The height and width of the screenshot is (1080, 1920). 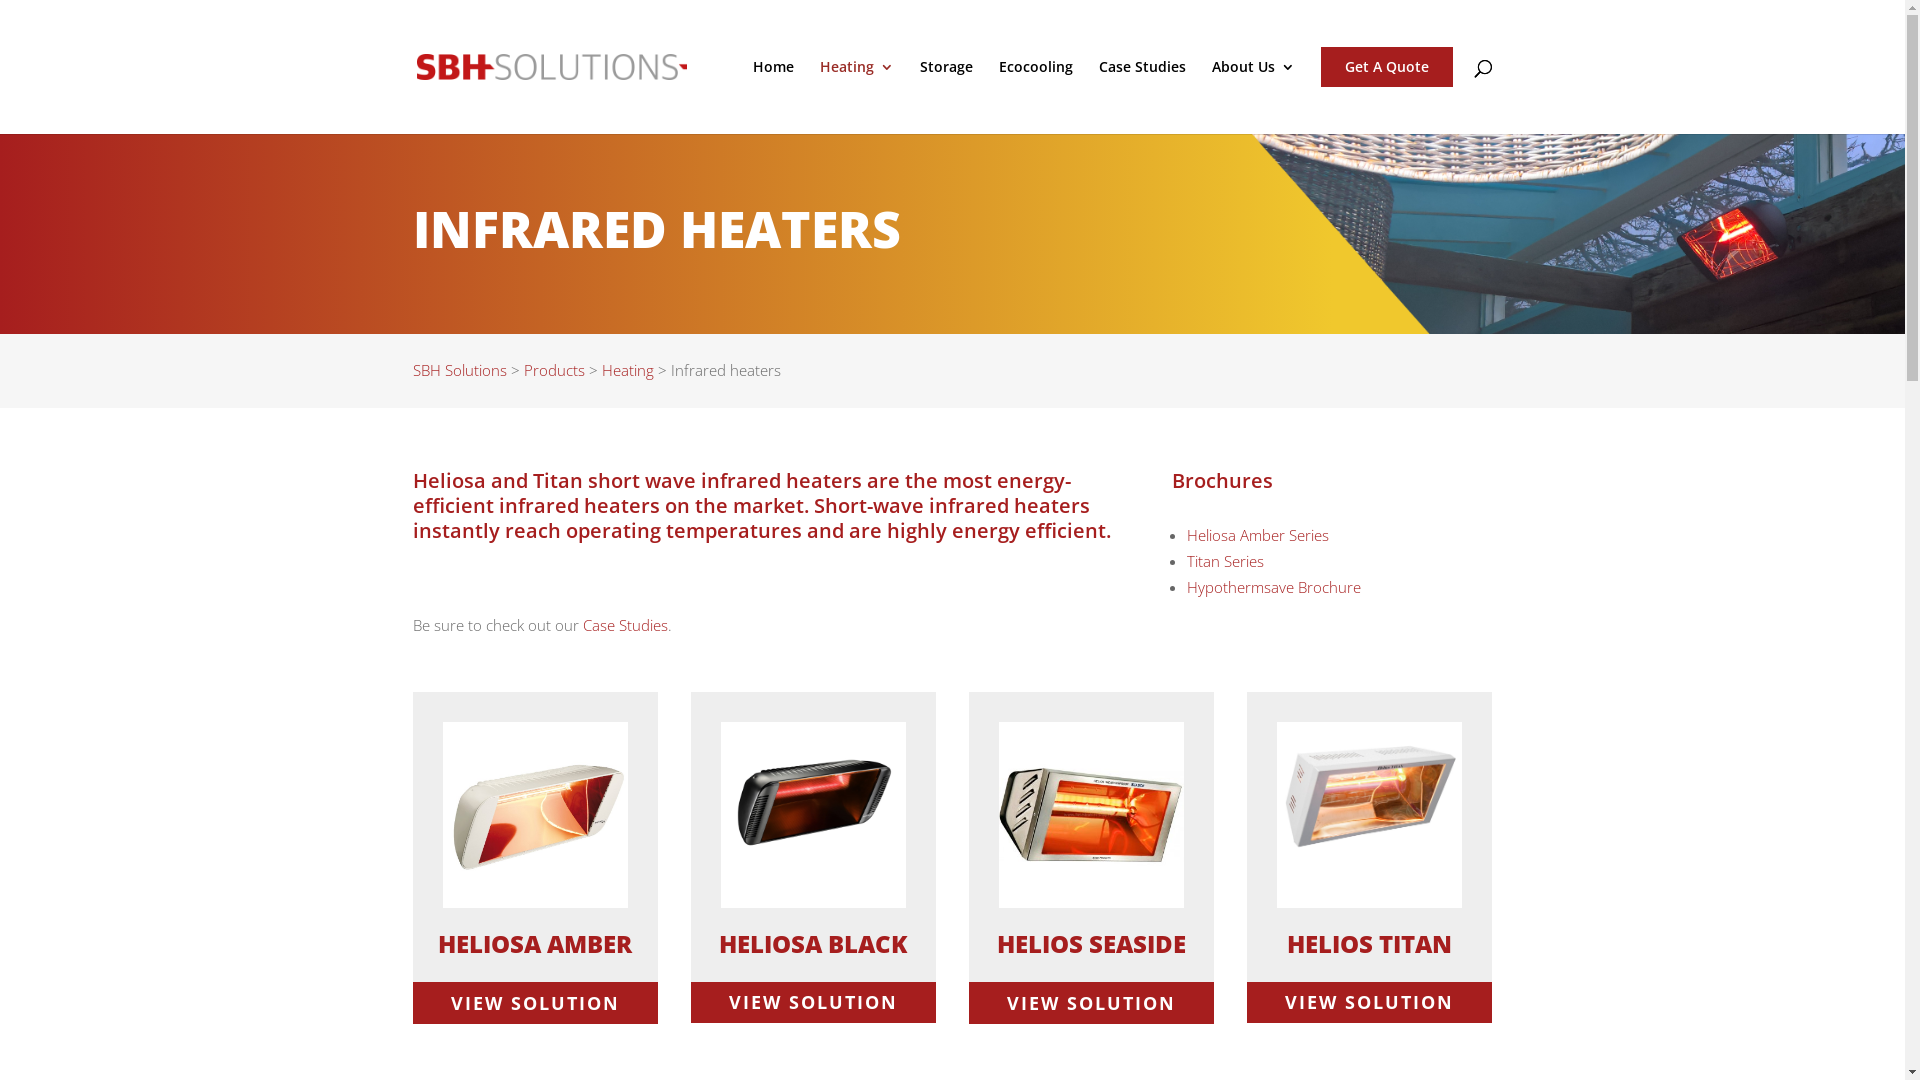 I want to click on Heating, so click(x=628, y=370).